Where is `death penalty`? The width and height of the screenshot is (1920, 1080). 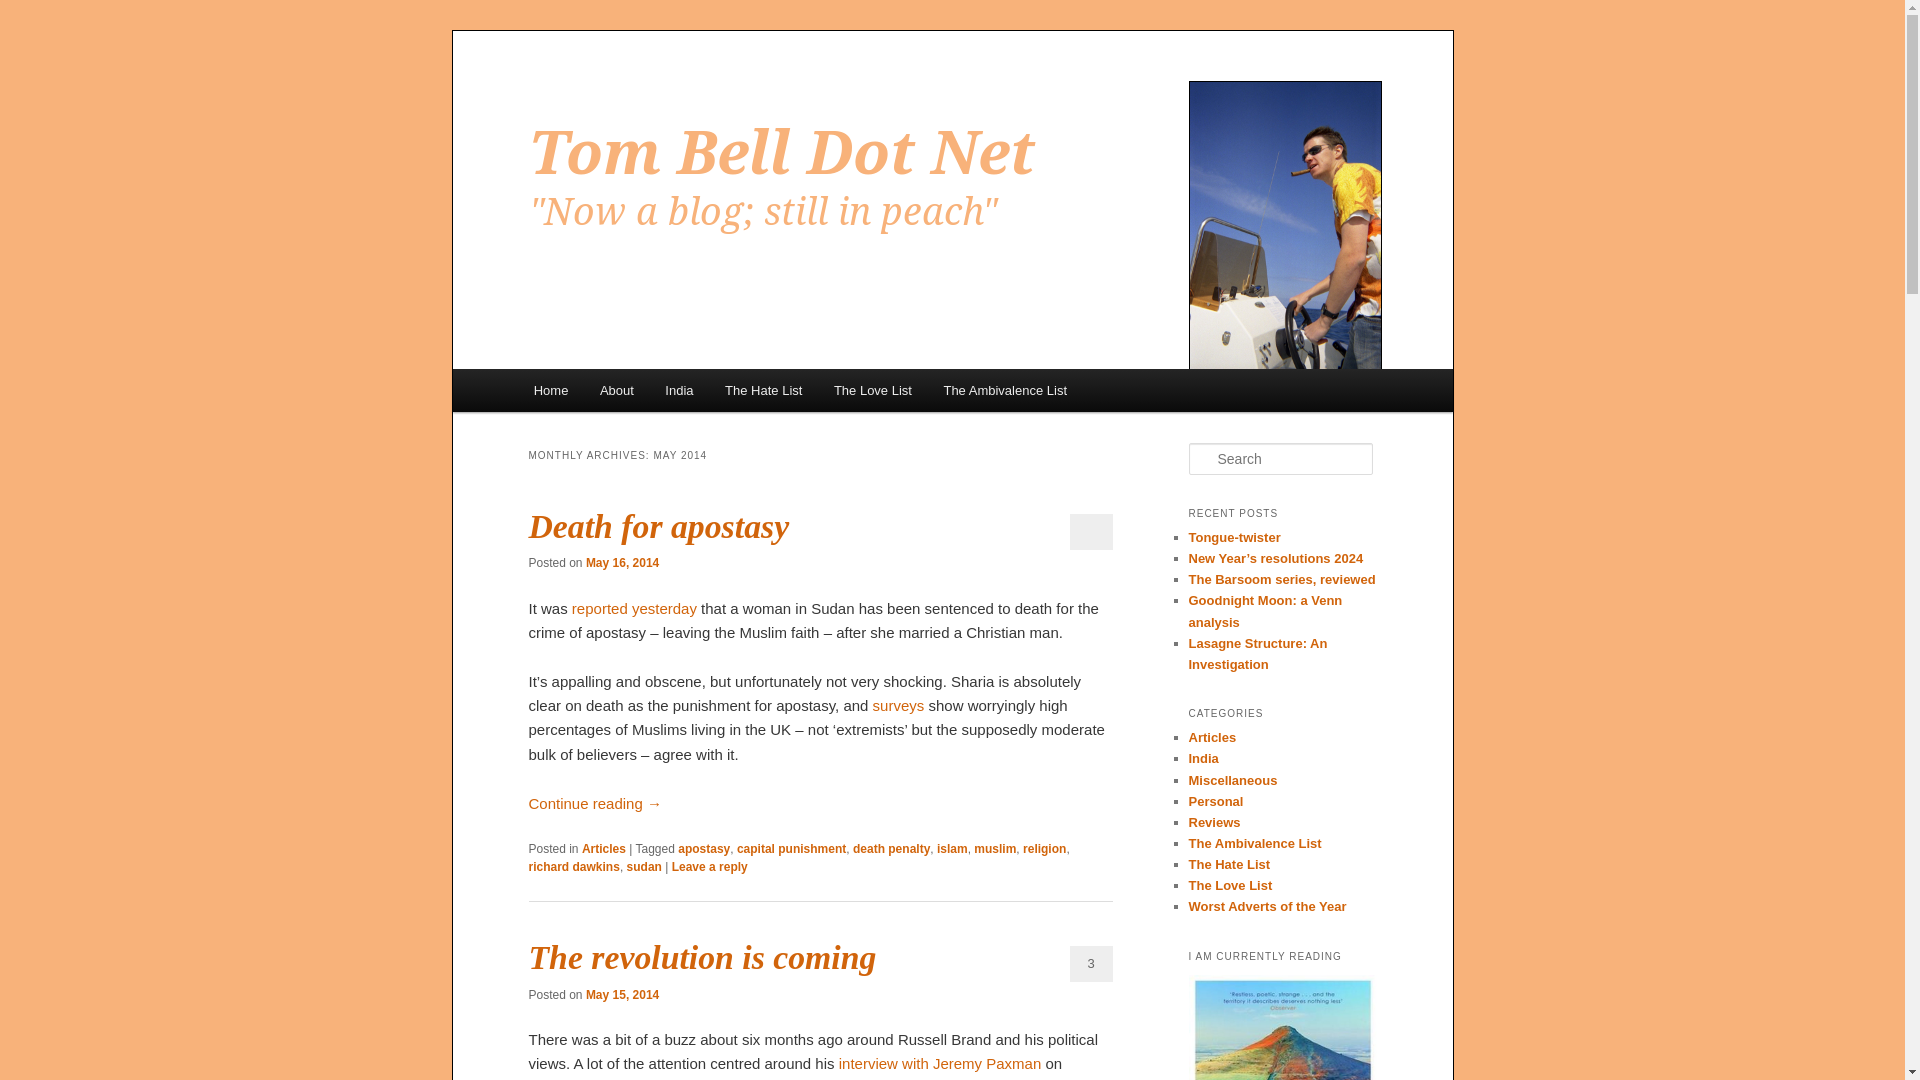 death penalty is located at coordinates (890, 849).